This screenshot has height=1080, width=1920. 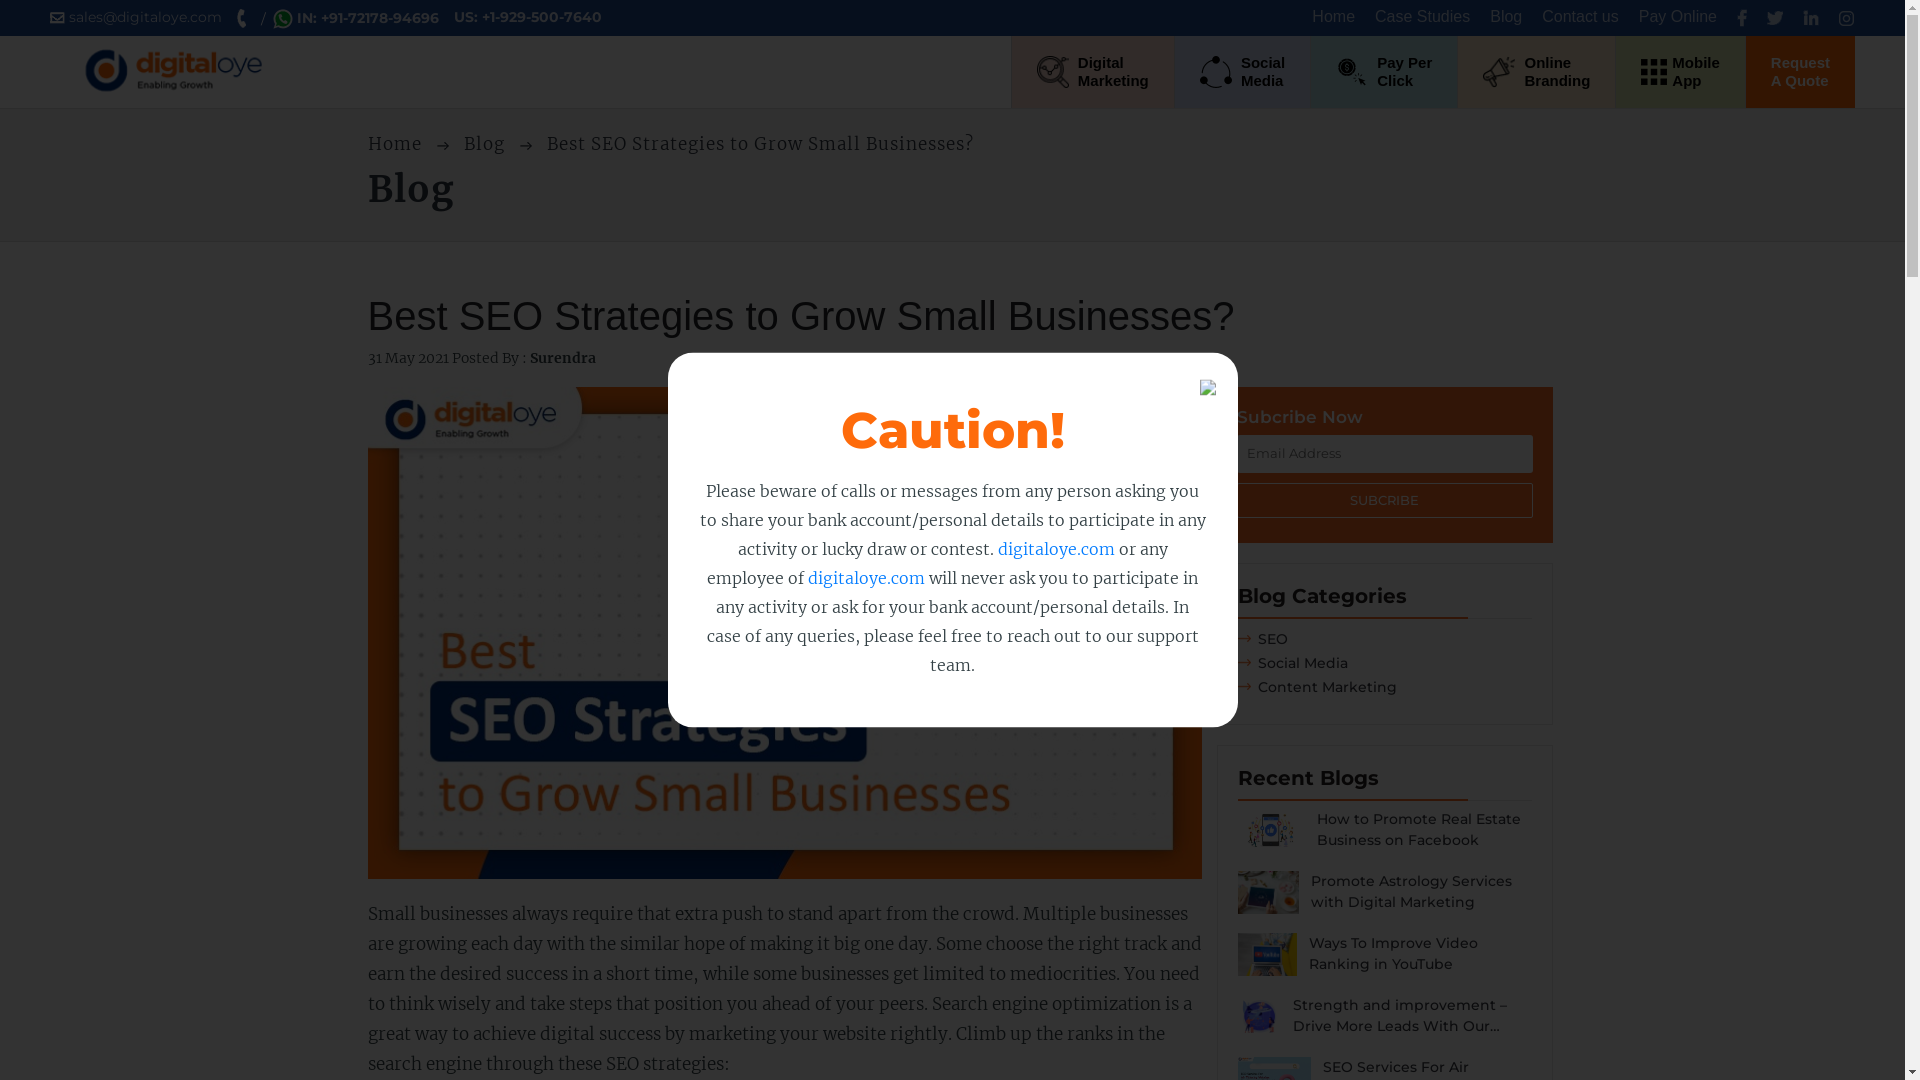 I want to click on Blog, so click(x=1506, y=16).